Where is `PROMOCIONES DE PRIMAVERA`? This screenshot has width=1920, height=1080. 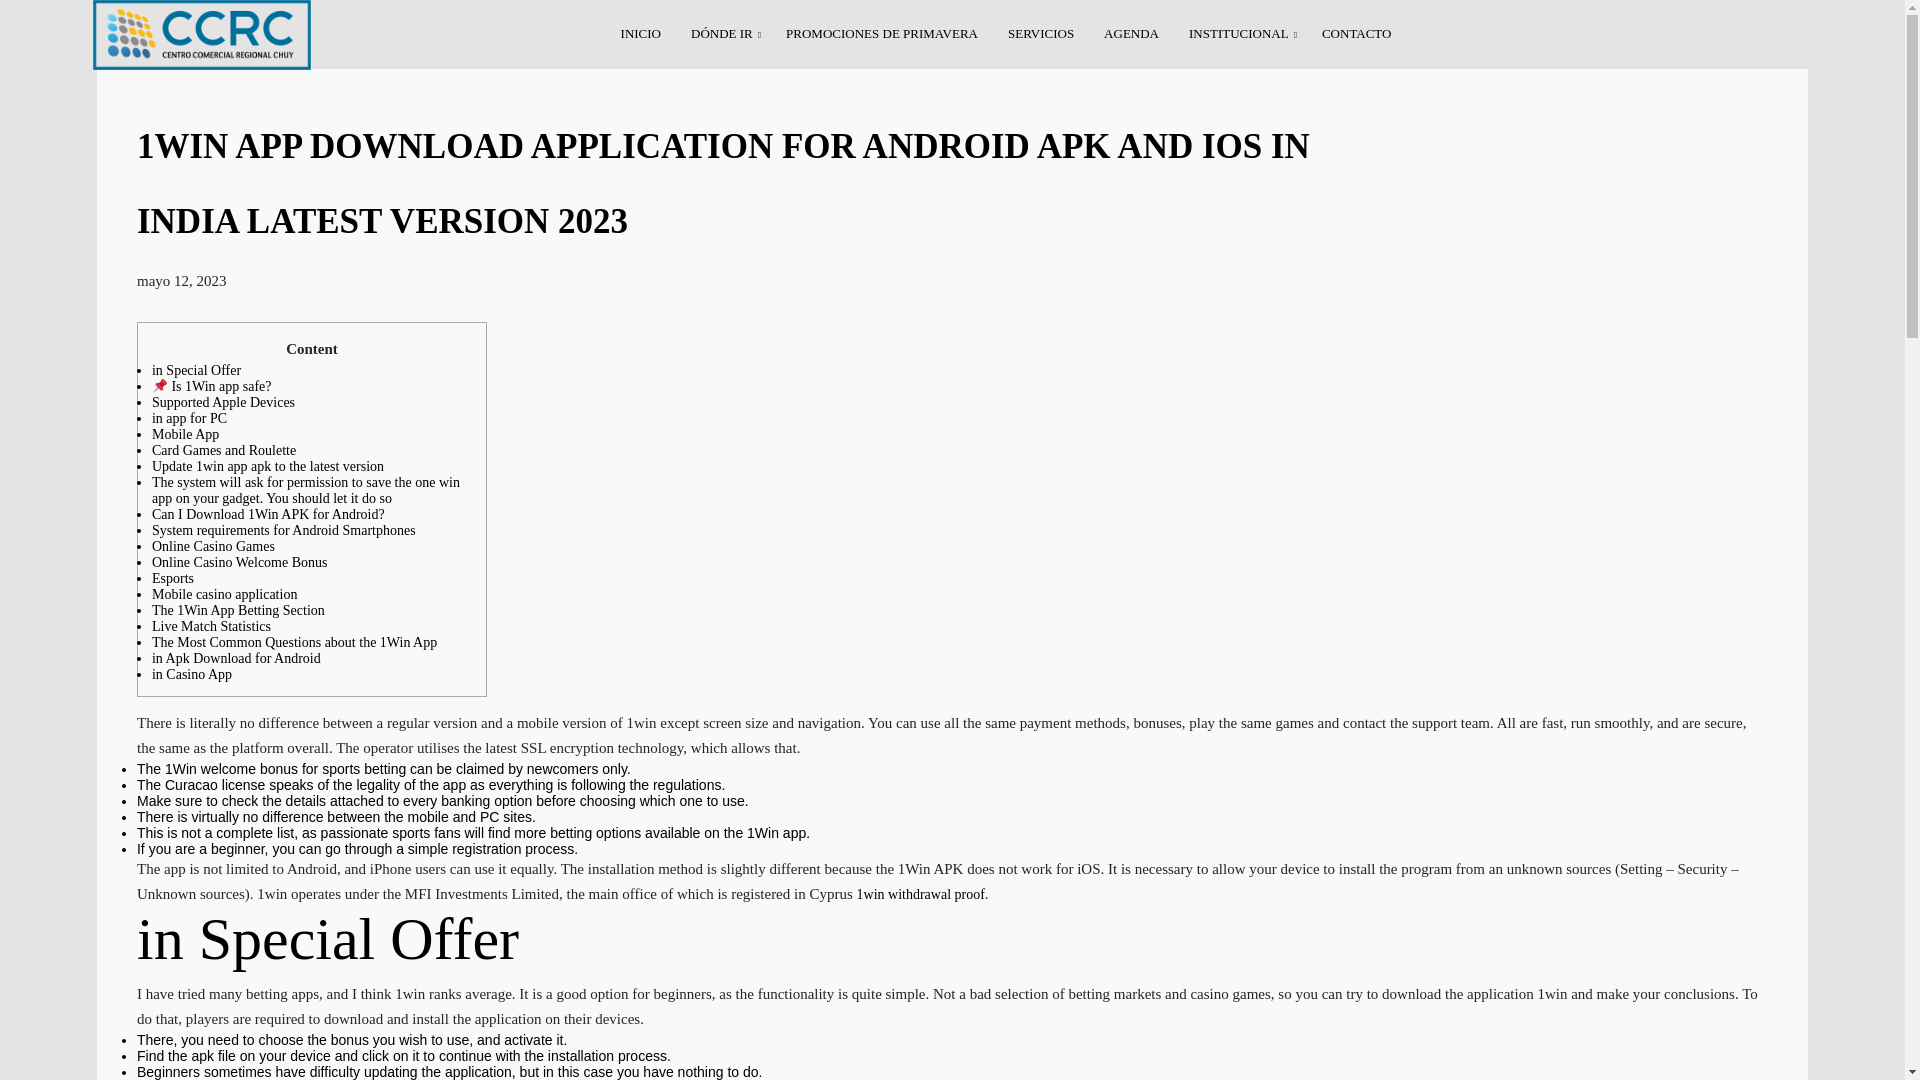 PROMOCIONES DE PRIMAVERA is located at coordinates (882, 34).